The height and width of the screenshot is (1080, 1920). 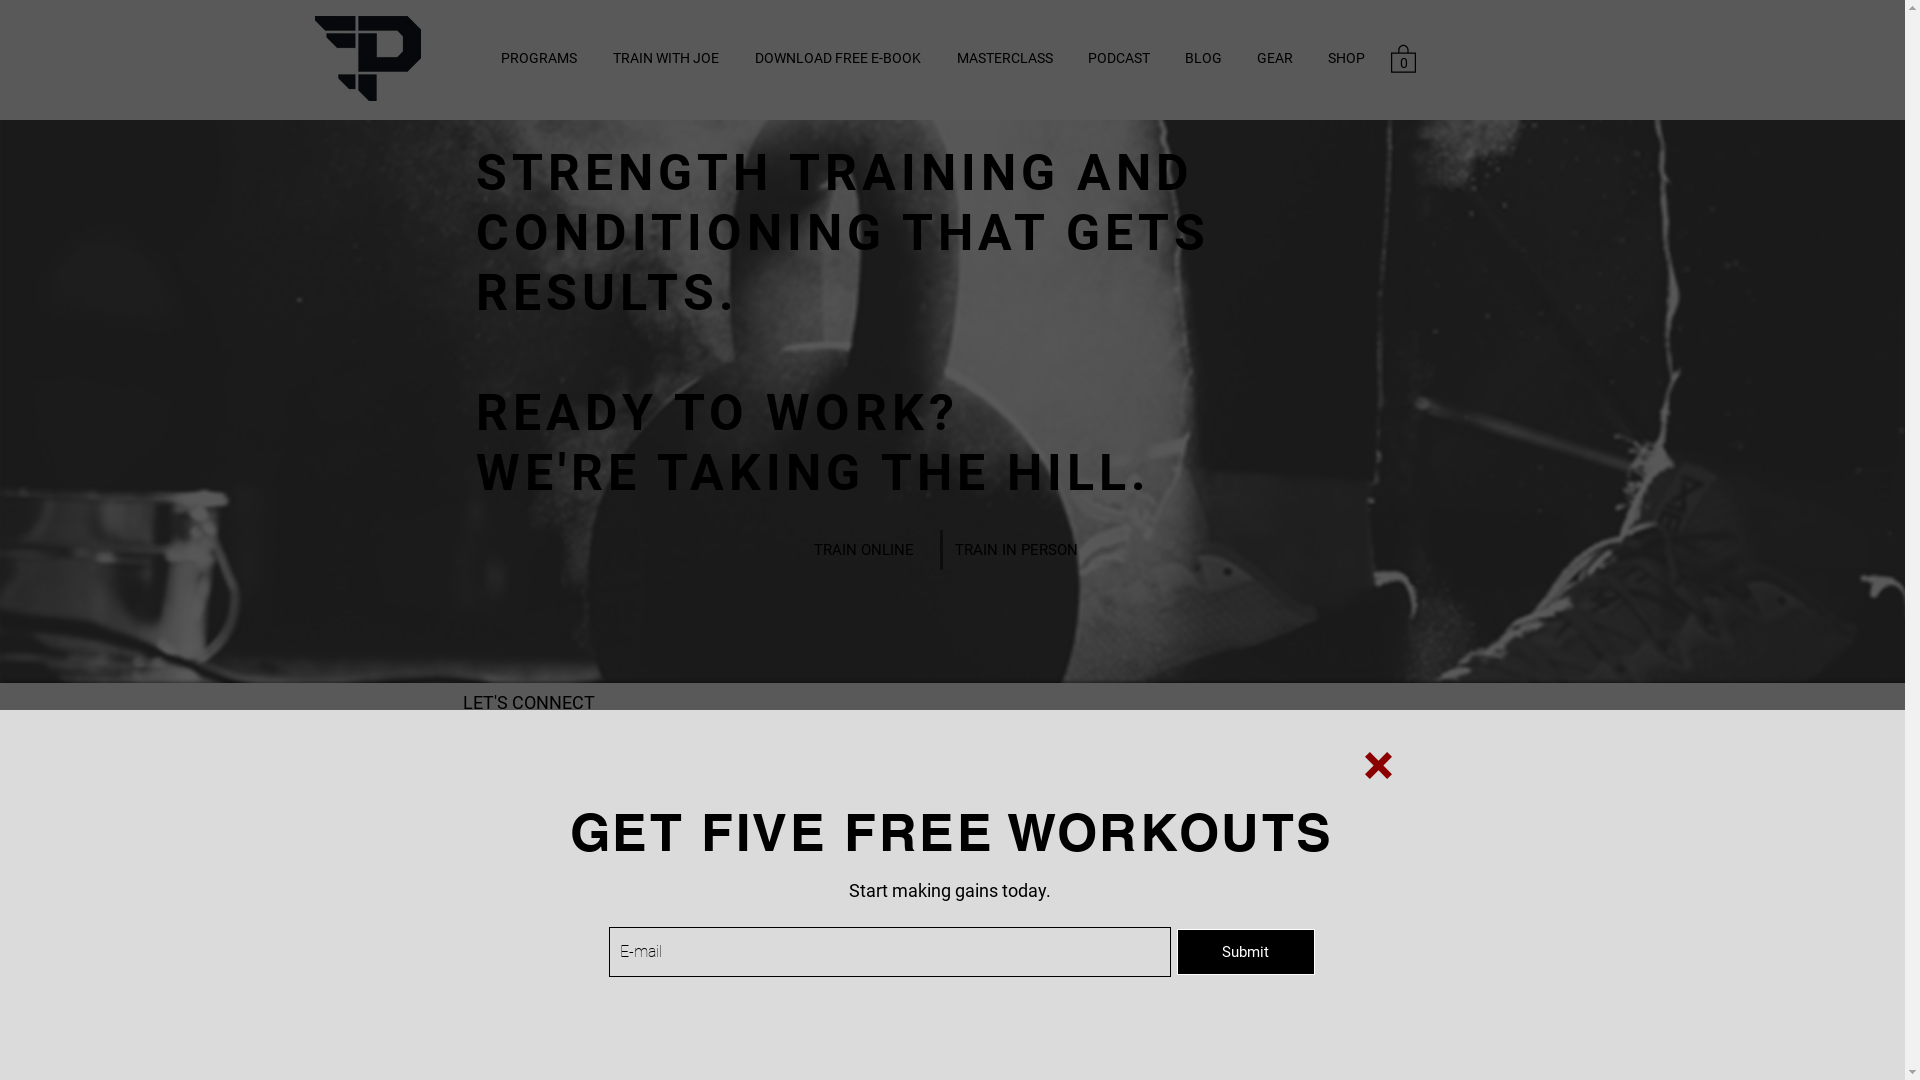 I want to click on TRAIN WITH JOE, so click(x=665, y=58).